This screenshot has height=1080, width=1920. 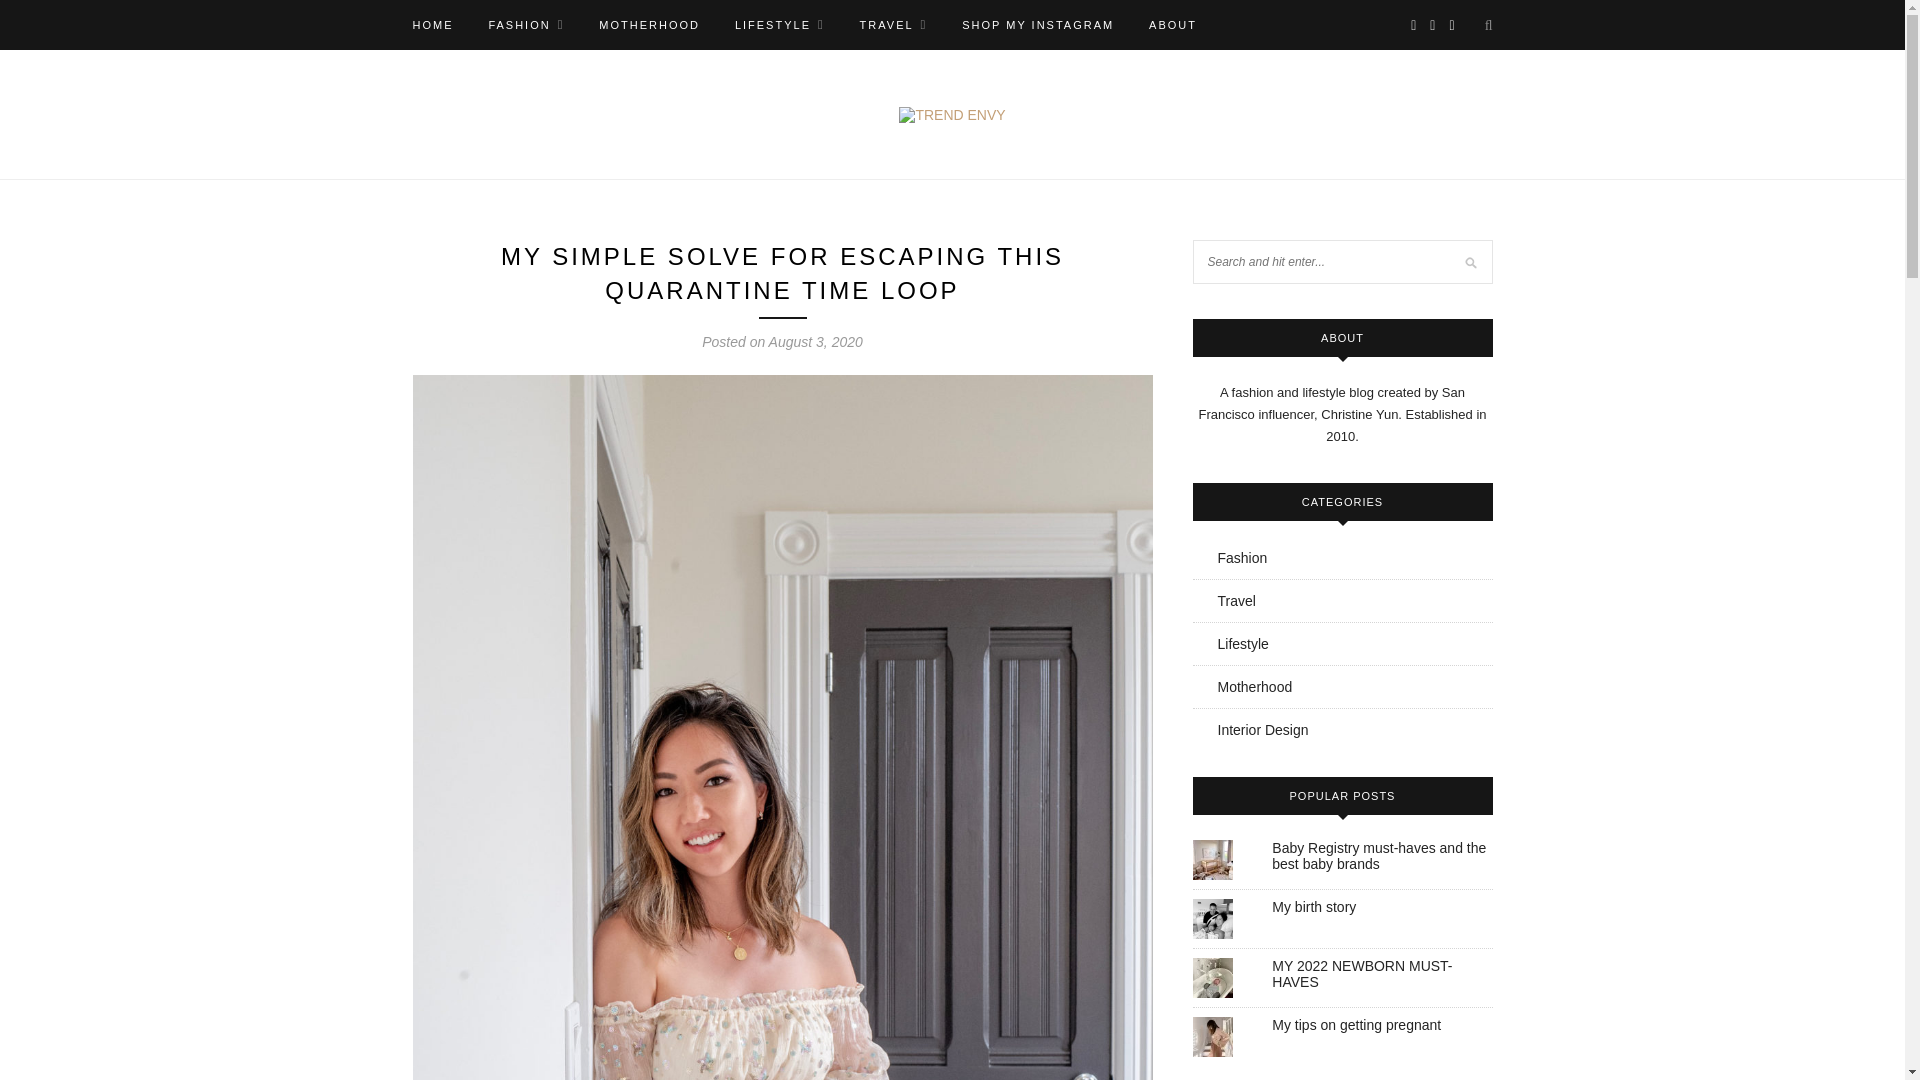 I want to click on FASHION, so click(x=526, y=24).